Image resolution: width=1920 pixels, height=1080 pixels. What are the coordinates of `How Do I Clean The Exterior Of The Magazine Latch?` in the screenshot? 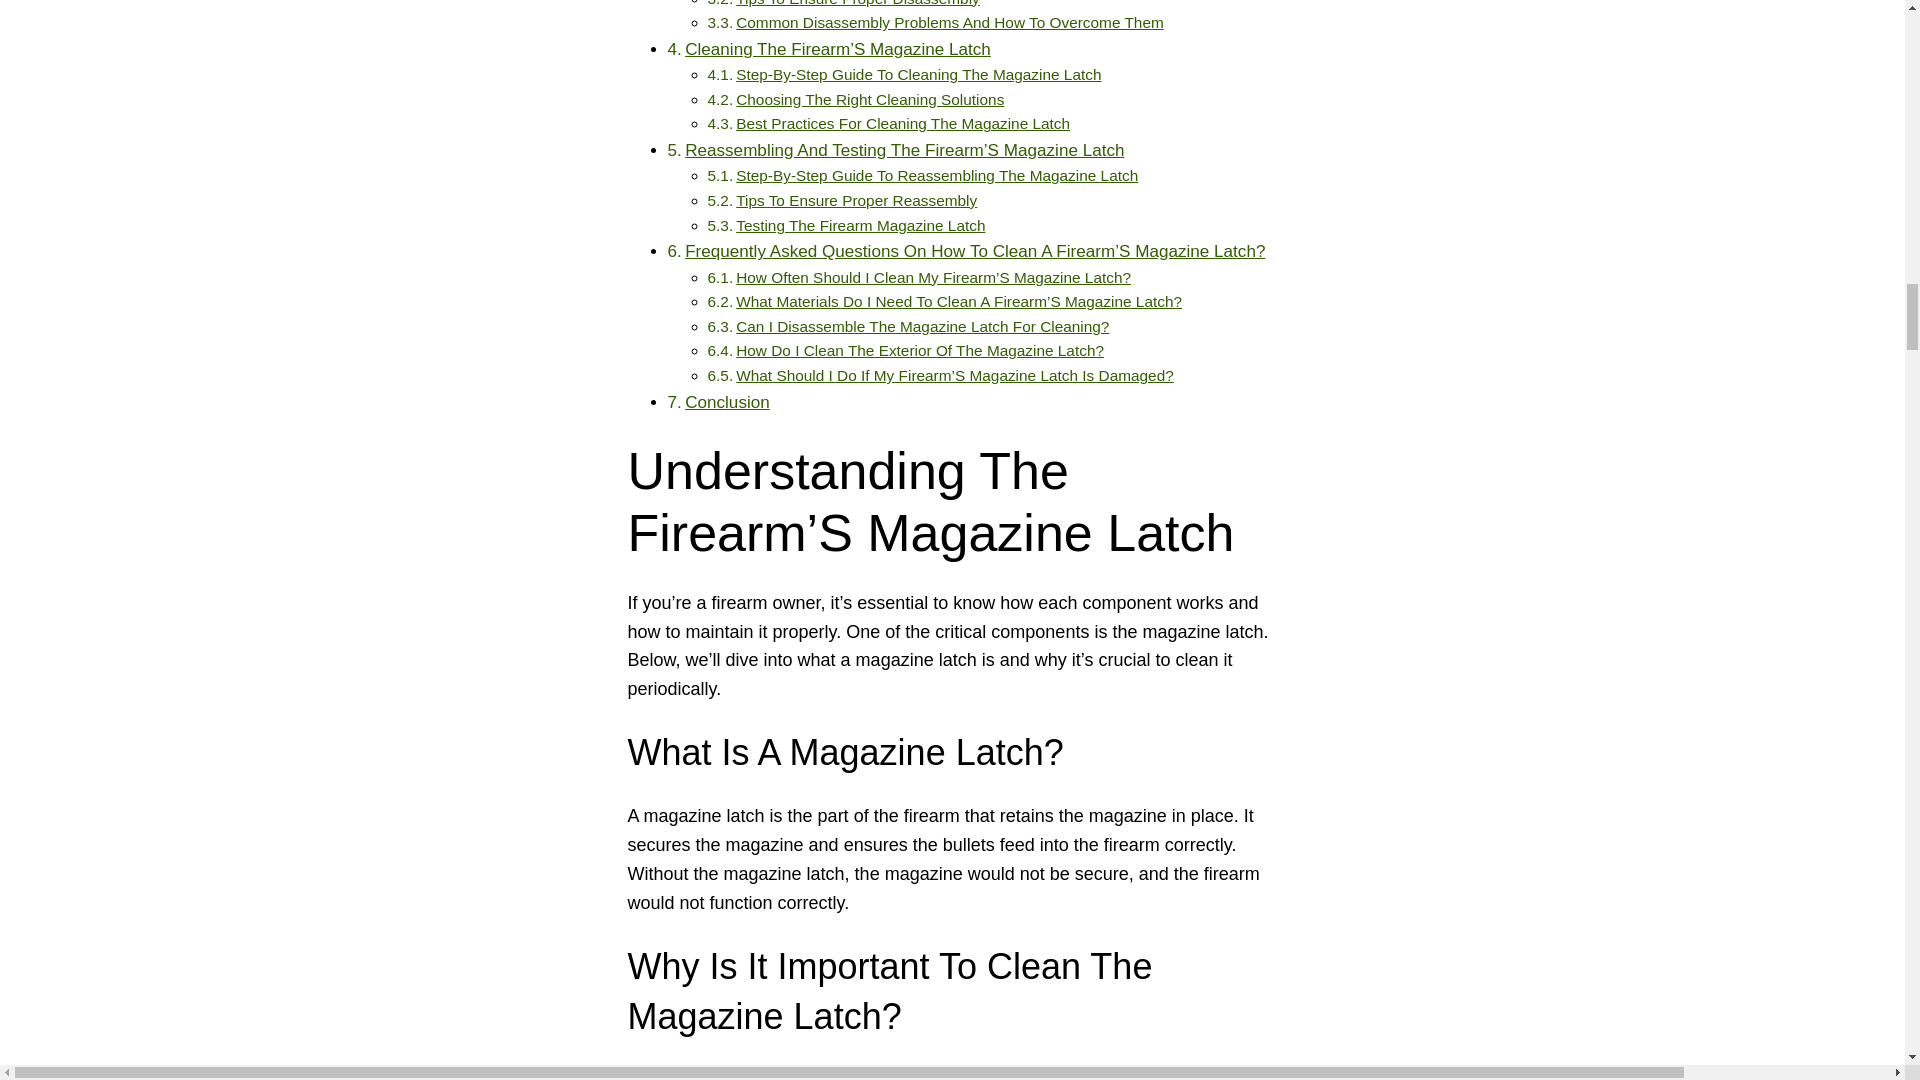 It's located at (920, 350).